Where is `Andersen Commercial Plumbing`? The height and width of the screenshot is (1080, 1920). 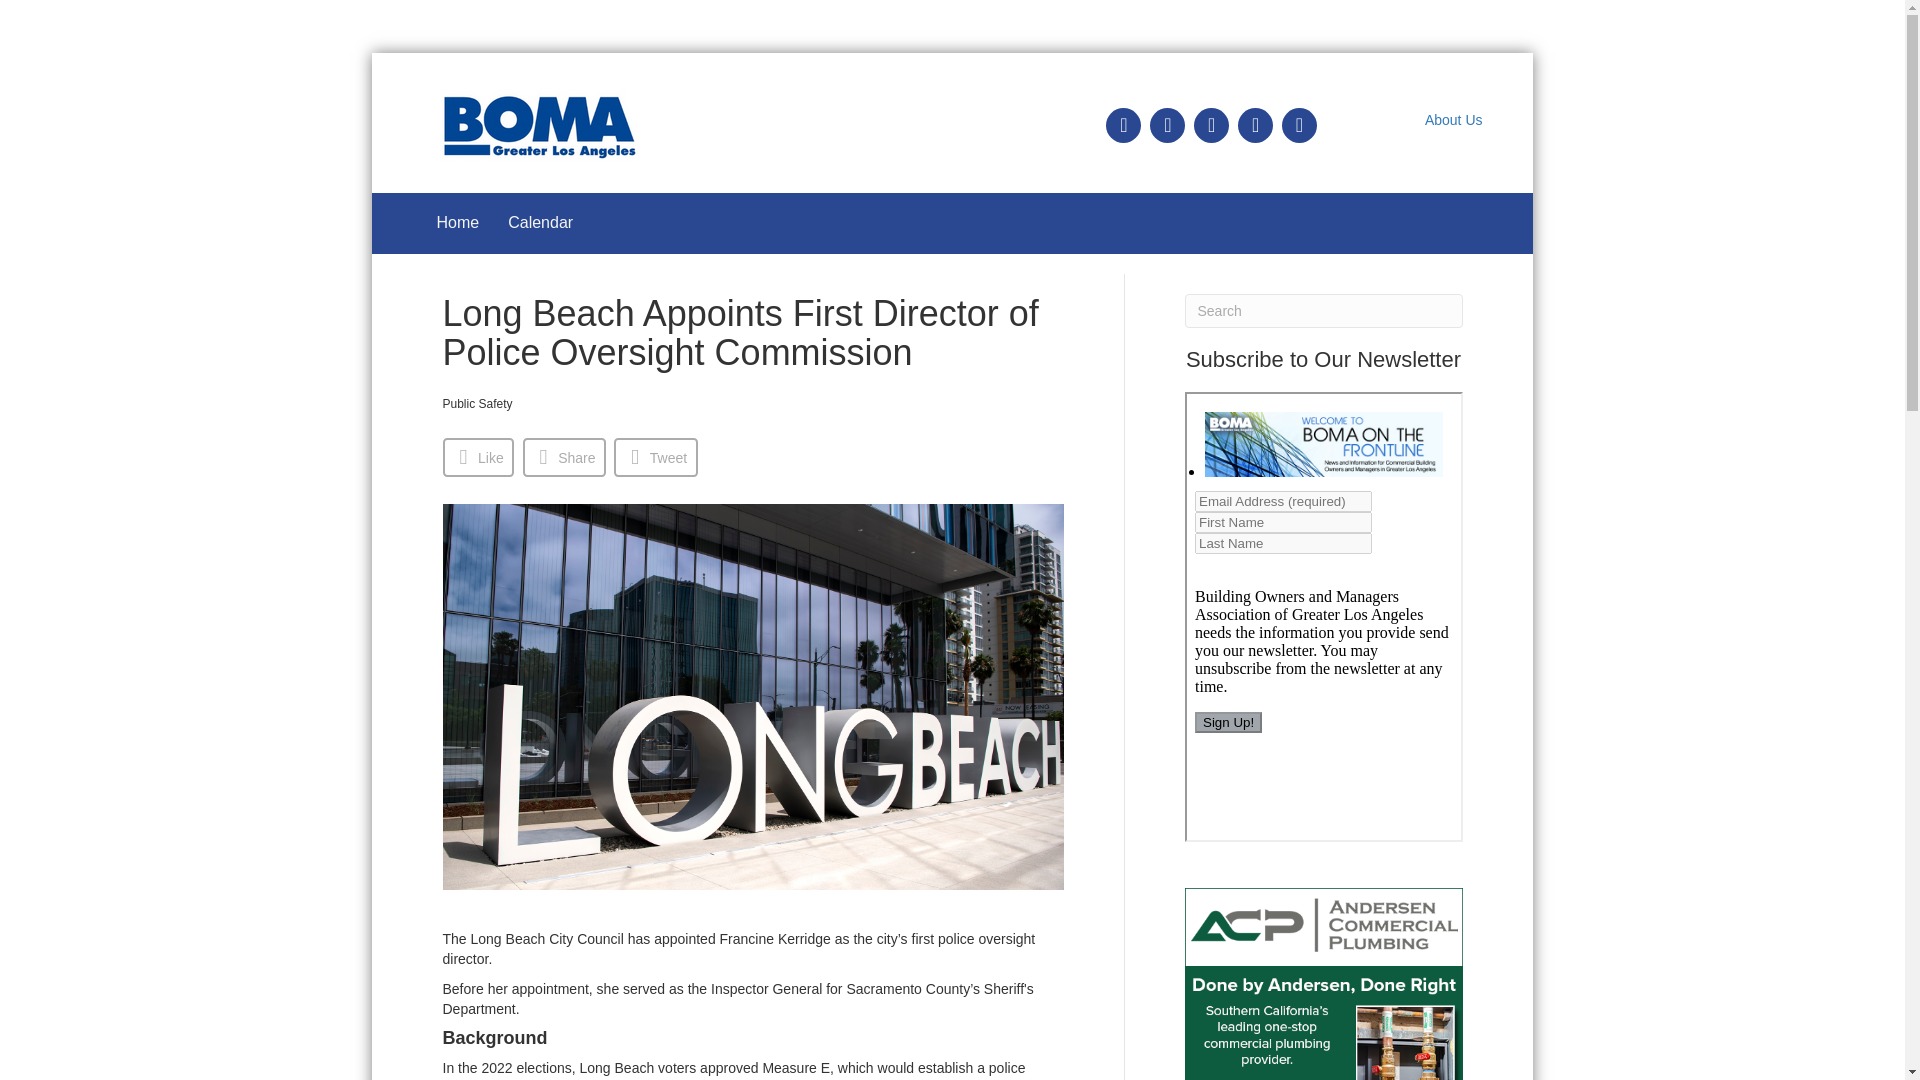
Andersen Commercial Plumbing is located at coordinates (1322, 984).